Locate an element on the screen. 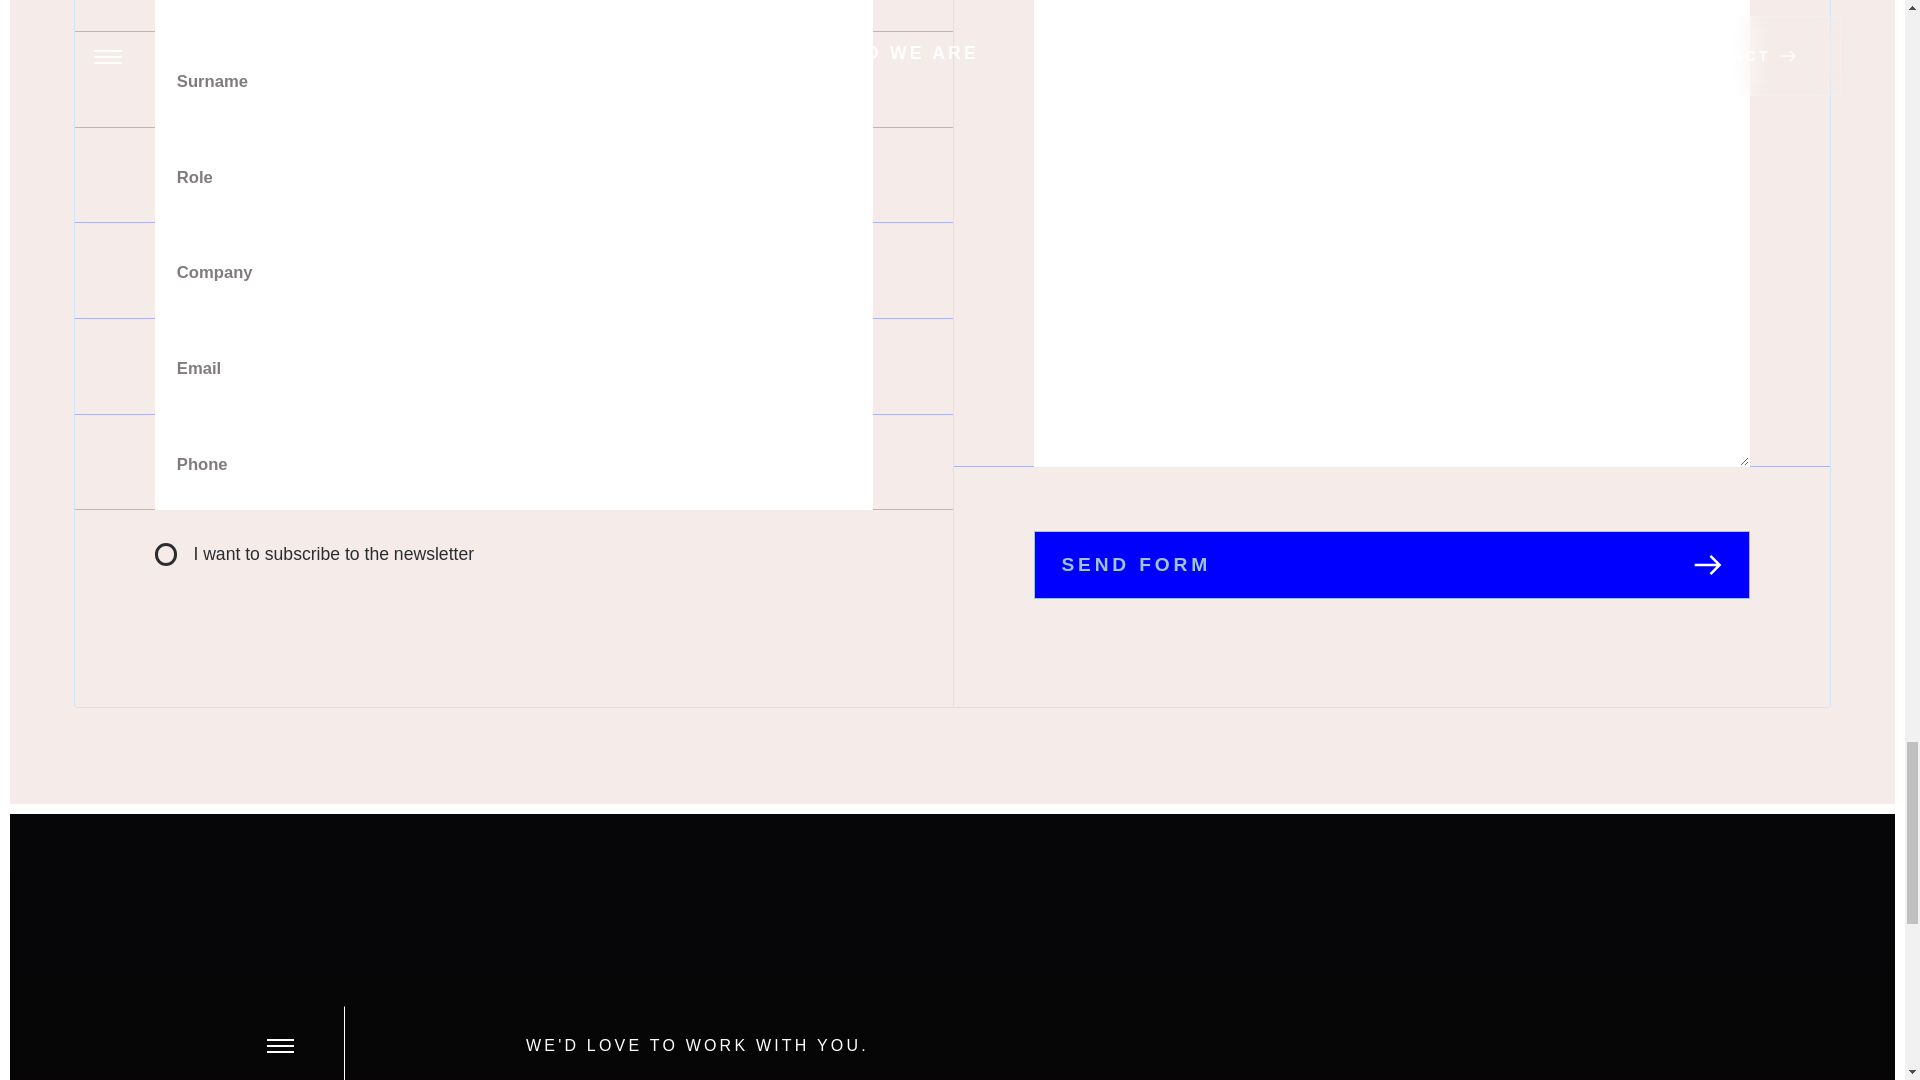  Send form is located at coordinates (1392, 565).